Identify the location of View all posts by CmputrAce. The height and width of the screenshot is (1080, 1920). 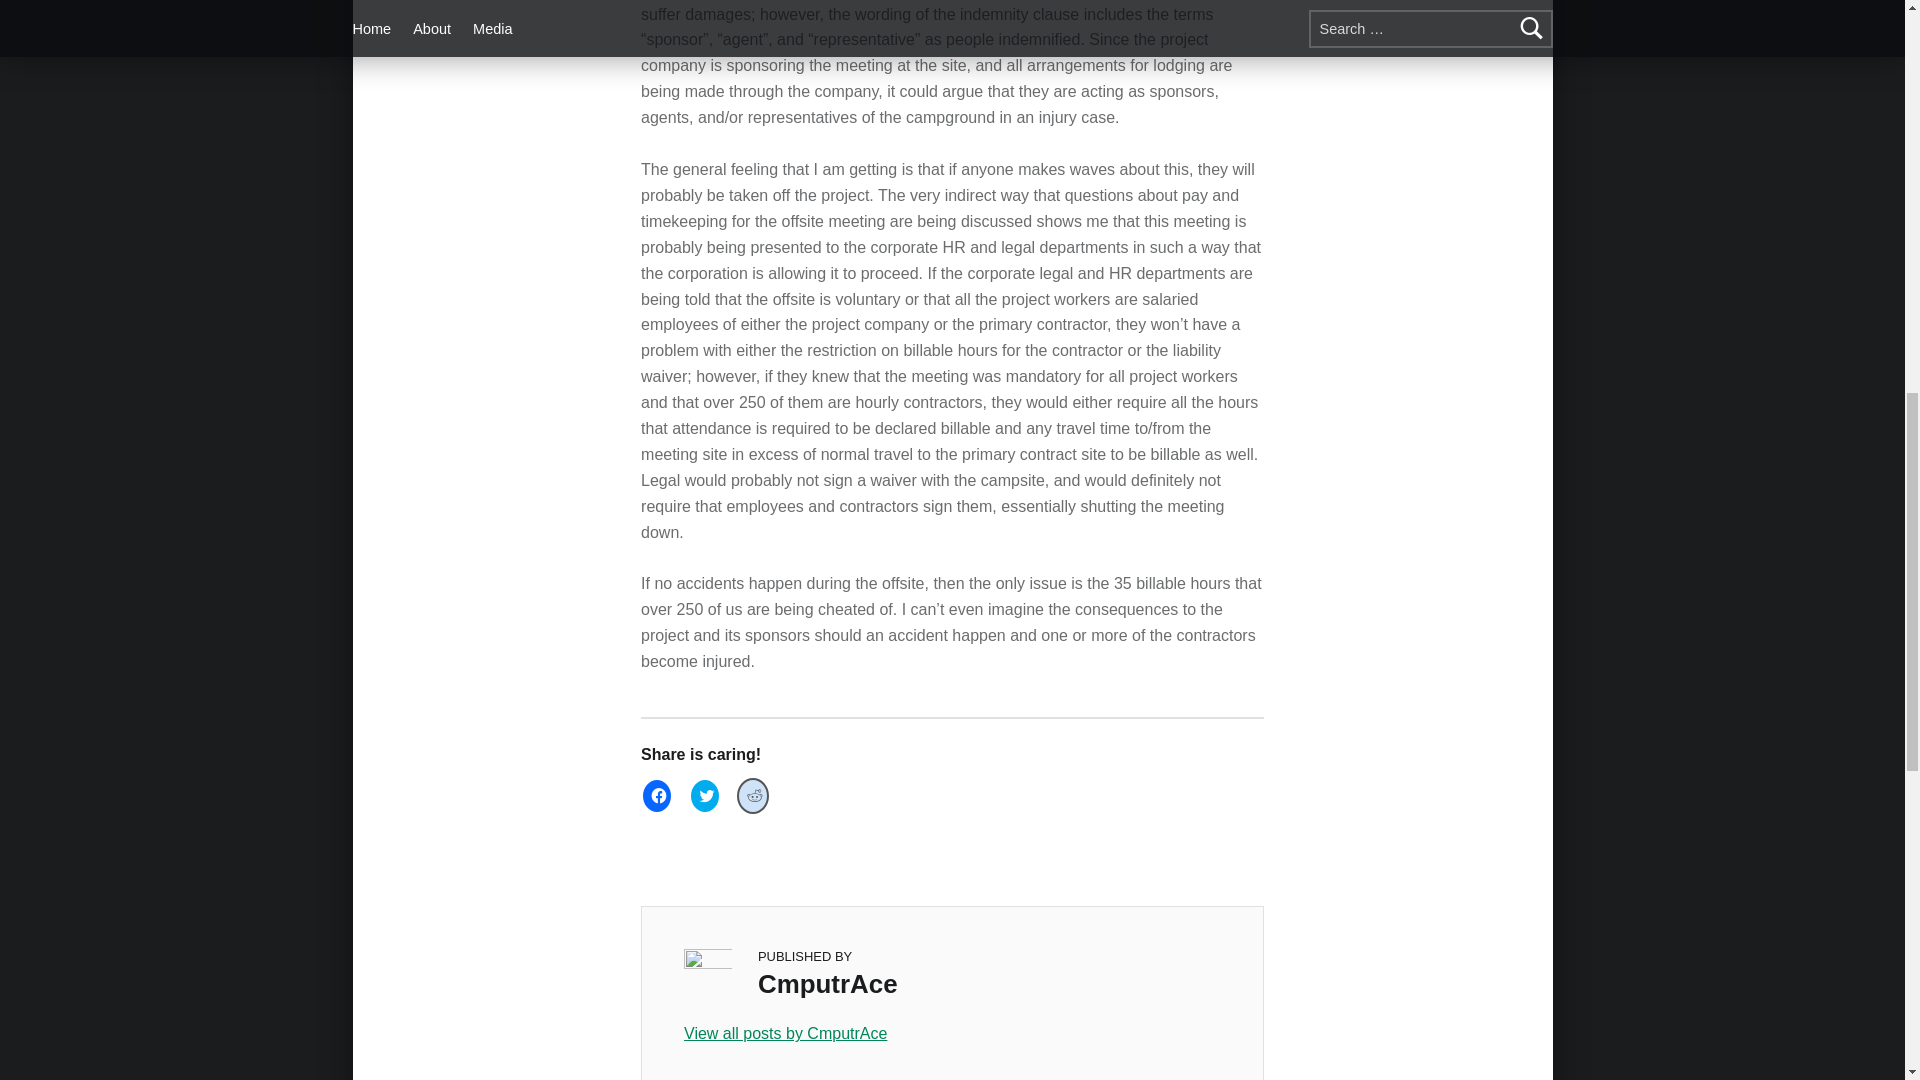
(952, 1033).